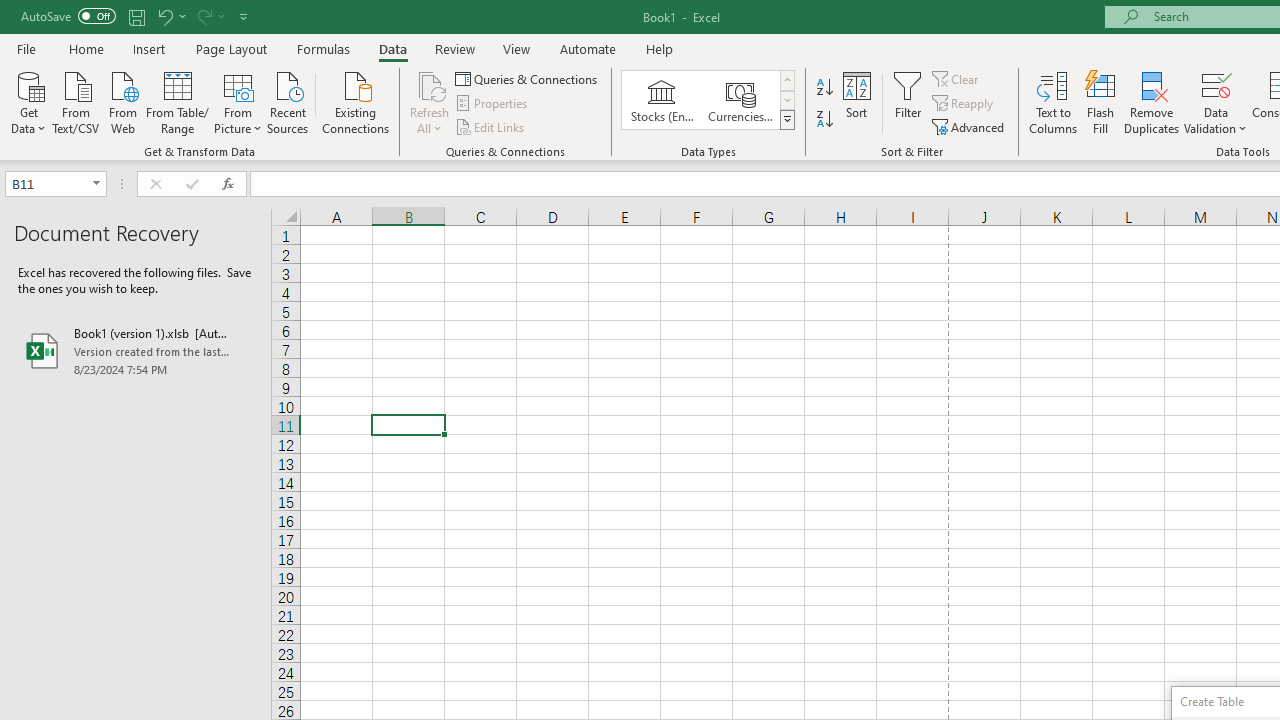 Image resolution: width=1280 pixels, height=720 pixels. I want to click on From Text/CSV, so click(76, 101).